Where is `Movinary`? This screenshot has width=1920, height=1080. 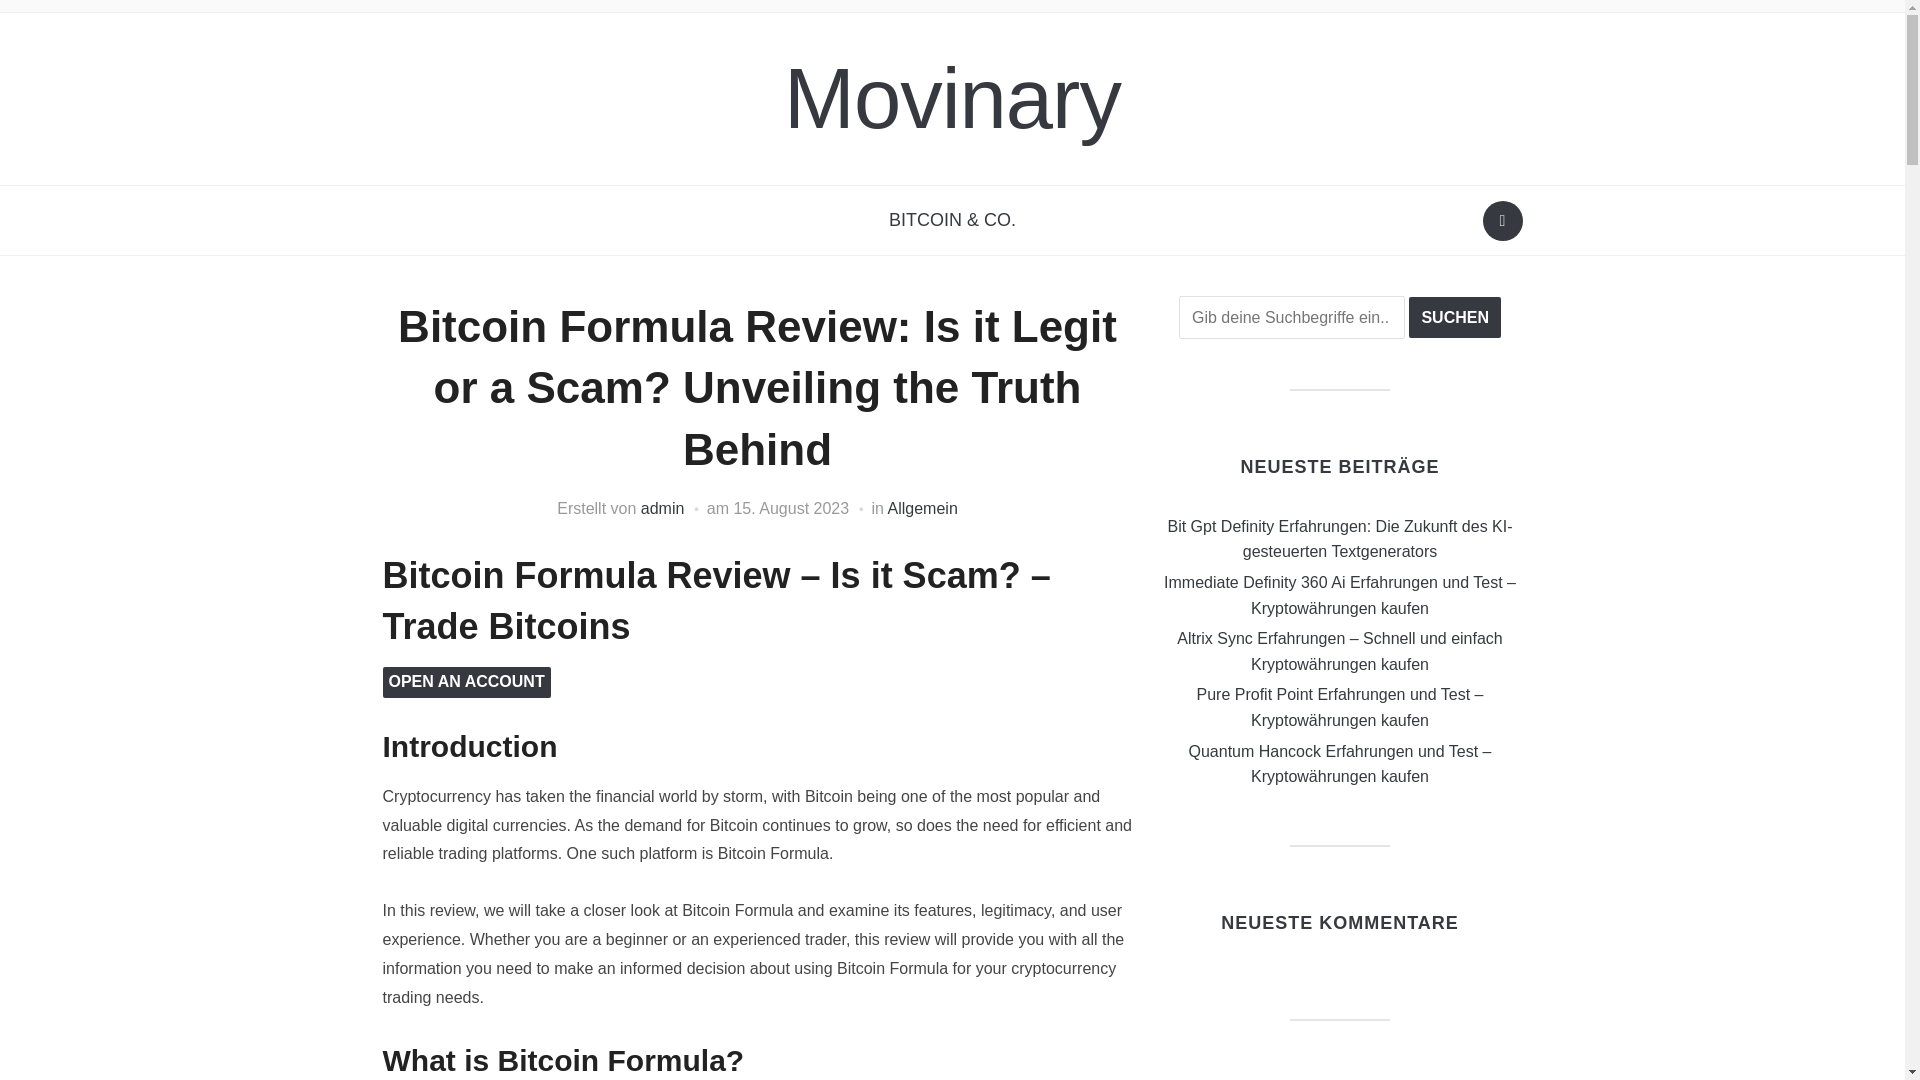 Movinary is located at coordinates (952, 98).